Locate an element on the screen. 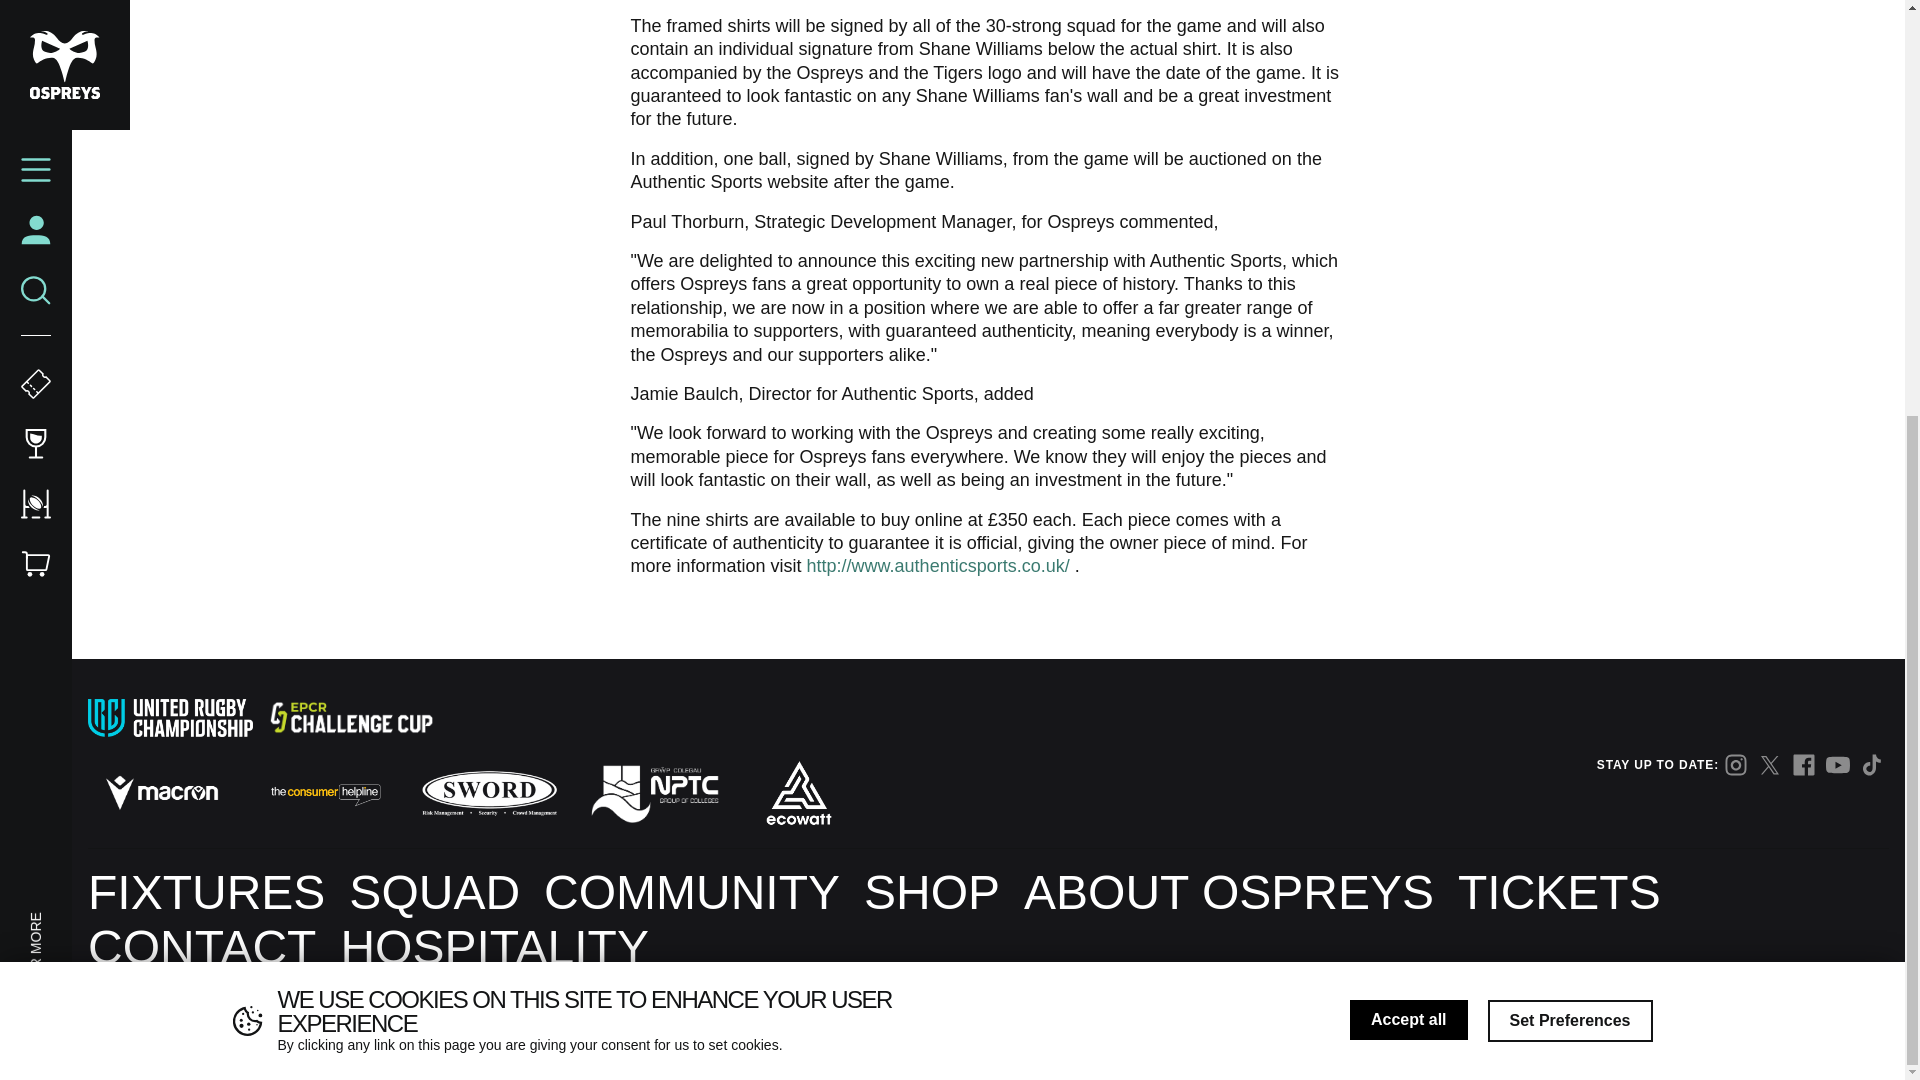 The image size is (1920, 1080). SCROLL FOR MORE is located at coordinates (94, 256).